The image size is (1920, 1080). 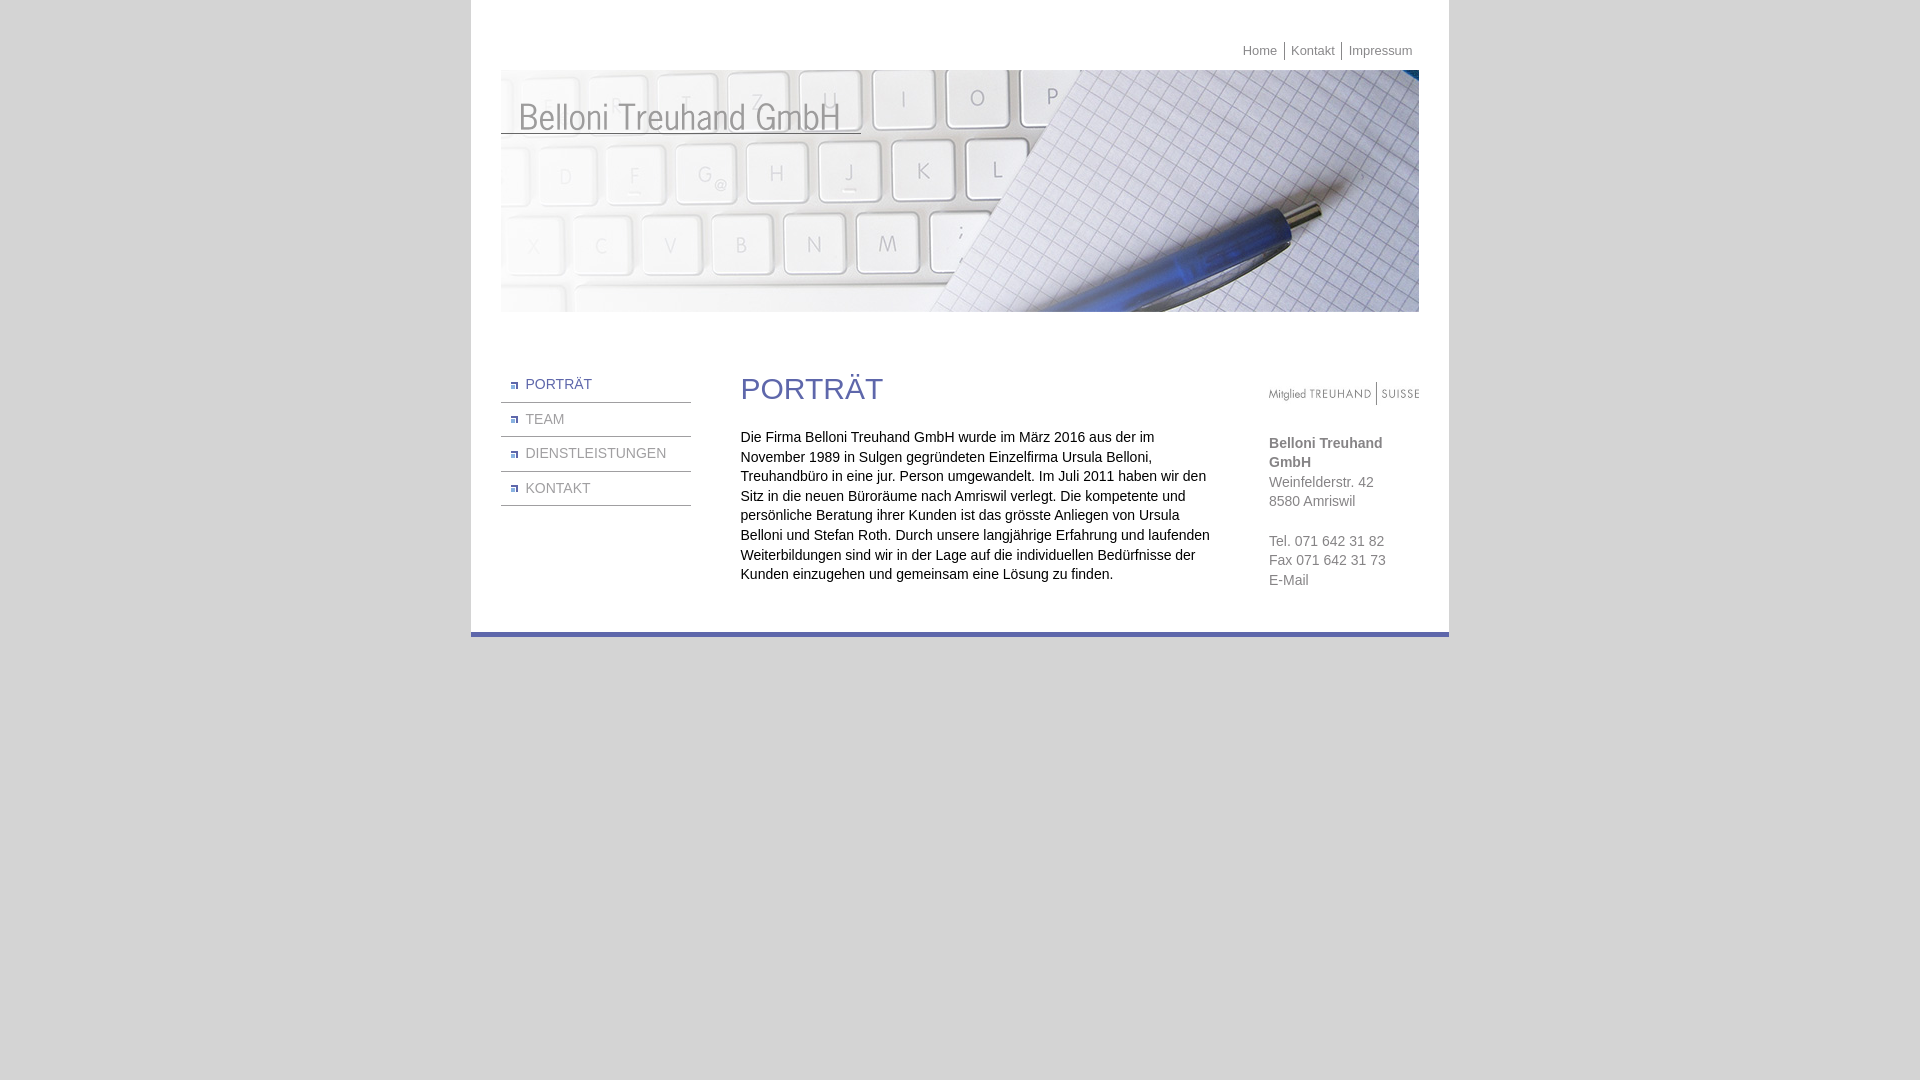 What do you see at coordinates (681, 120) in the screenshot?
I see `Belloni Treuhand GmbH` at bounding box center [681, 120].